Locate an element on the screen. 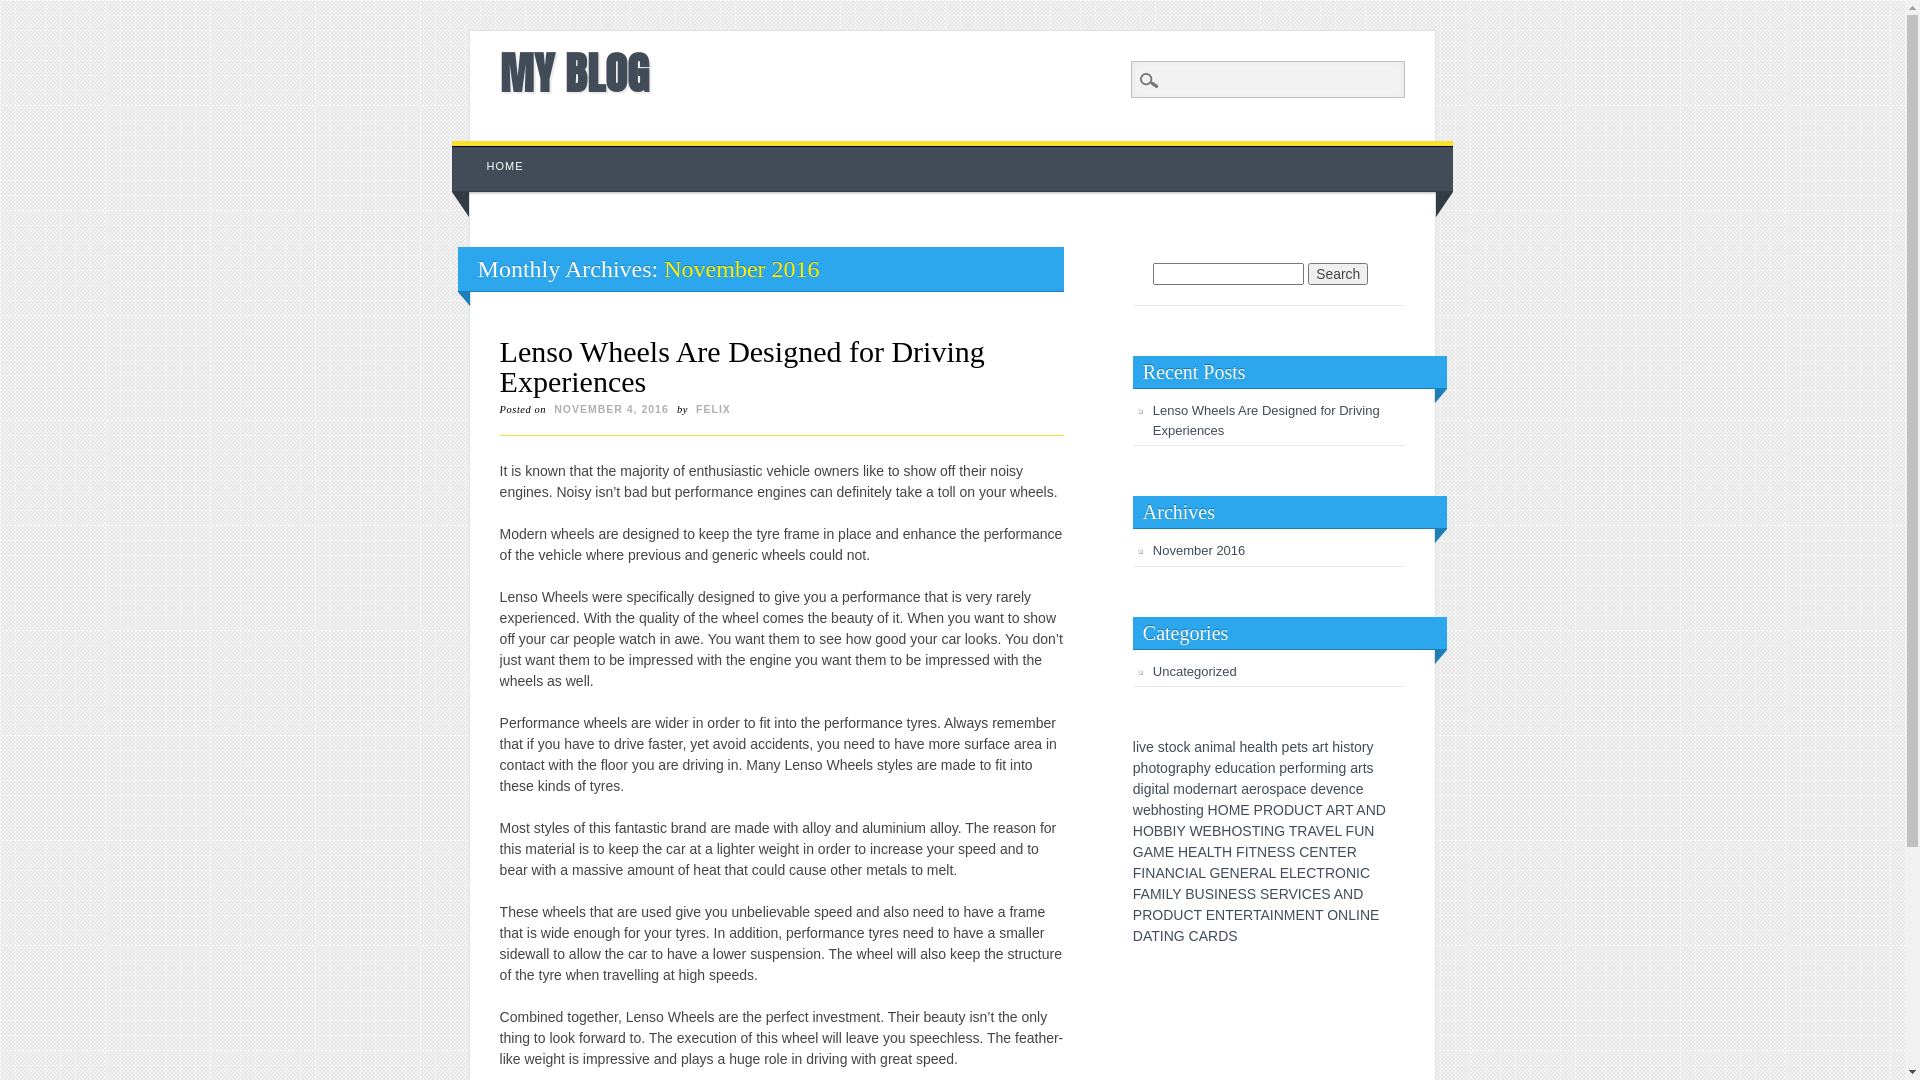  R is located at coordinates (1248, 915).